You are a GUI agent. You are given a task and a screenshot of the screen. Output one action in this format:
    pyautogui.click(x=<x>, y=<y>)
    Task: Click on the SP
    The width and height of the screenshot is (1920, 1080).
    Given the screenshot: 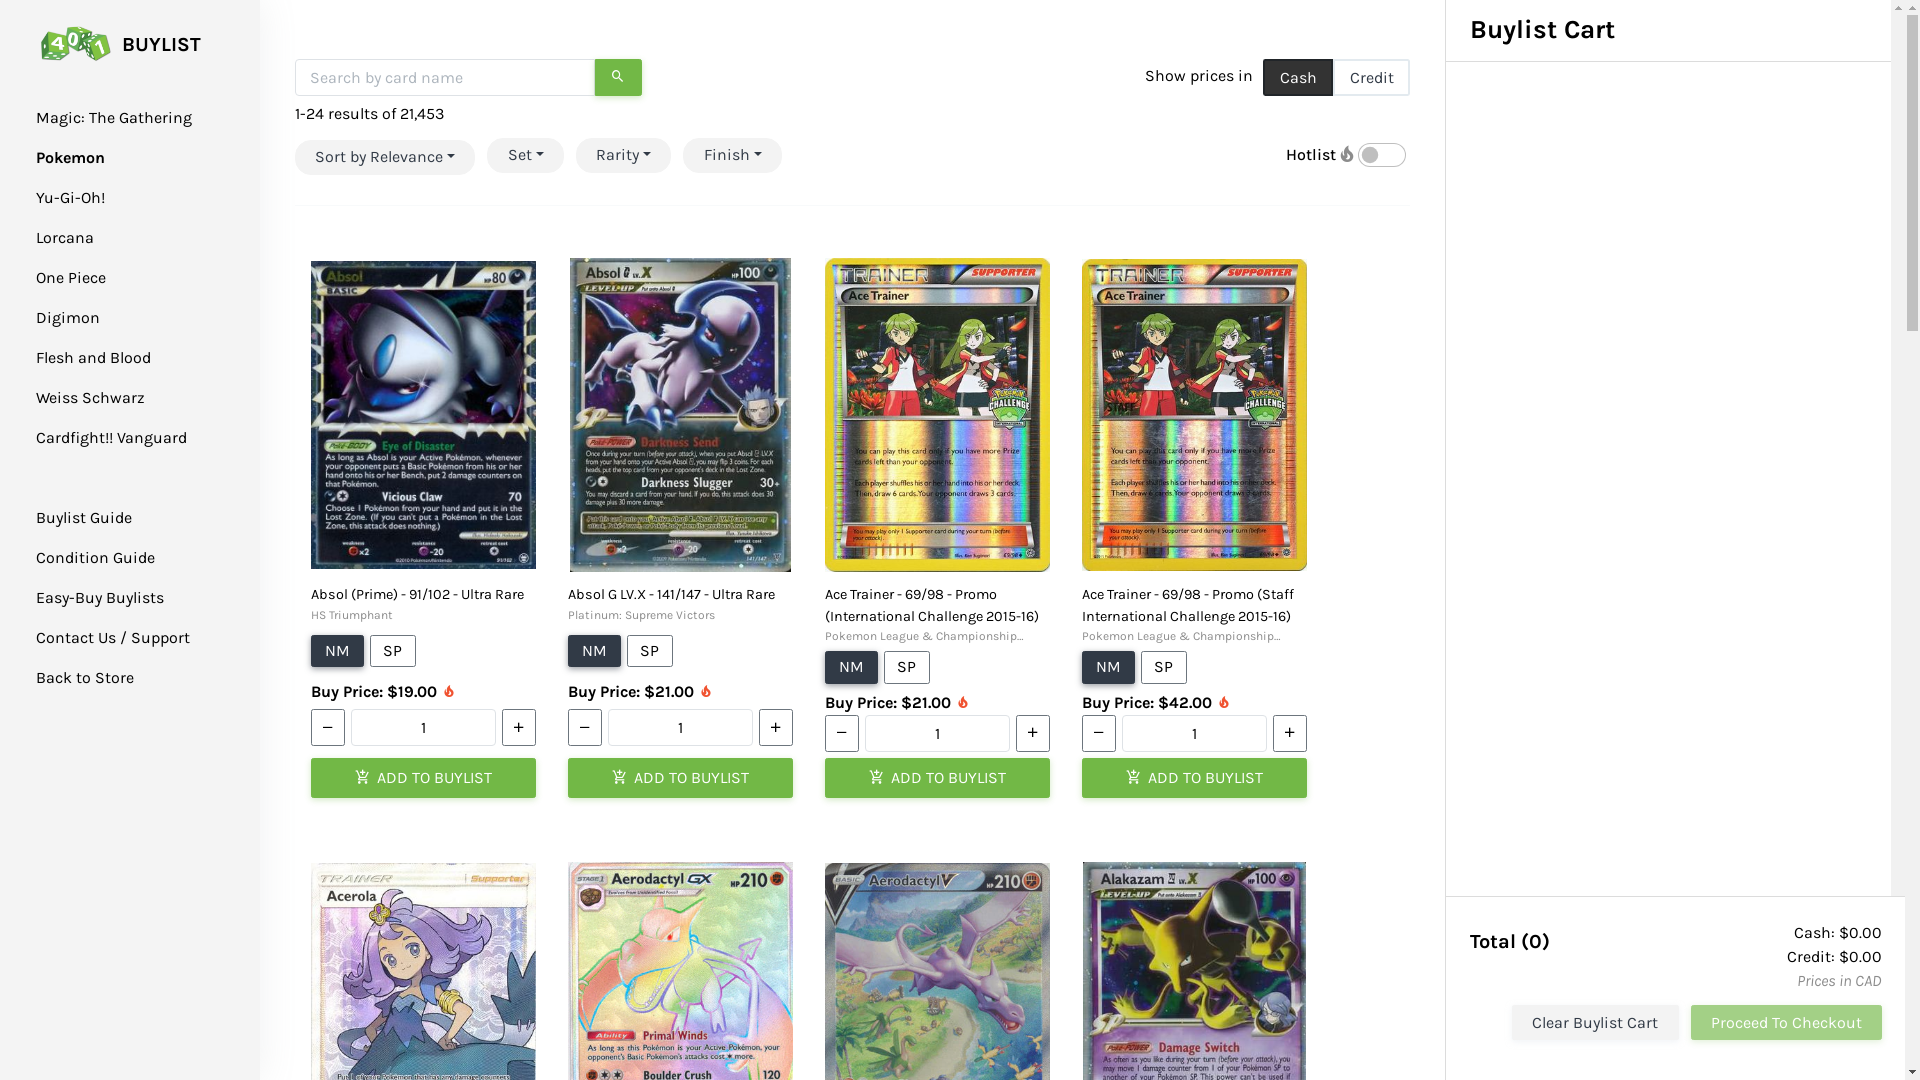 What is the action you would take?
    pyautogui.click(x=908, y=667)
    